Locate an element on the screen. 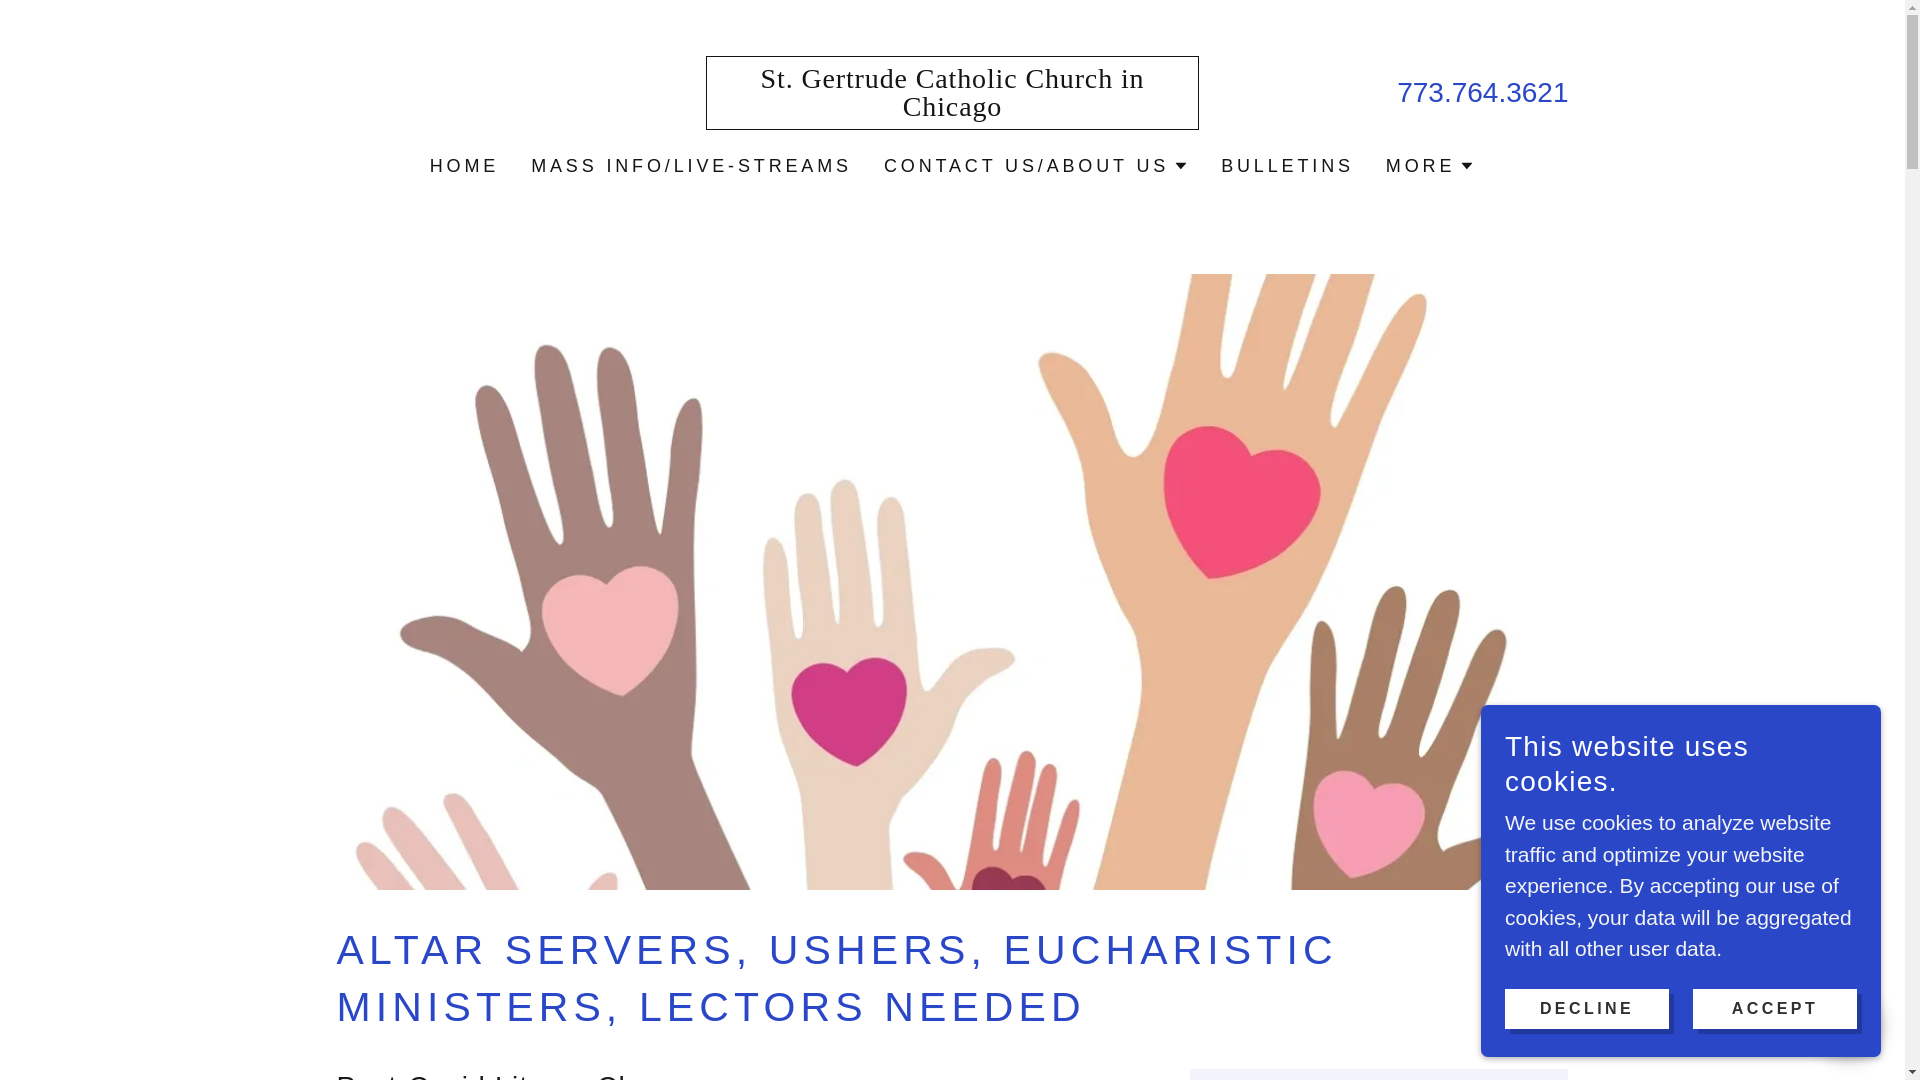  HOME is located at coordinates (464, 165).